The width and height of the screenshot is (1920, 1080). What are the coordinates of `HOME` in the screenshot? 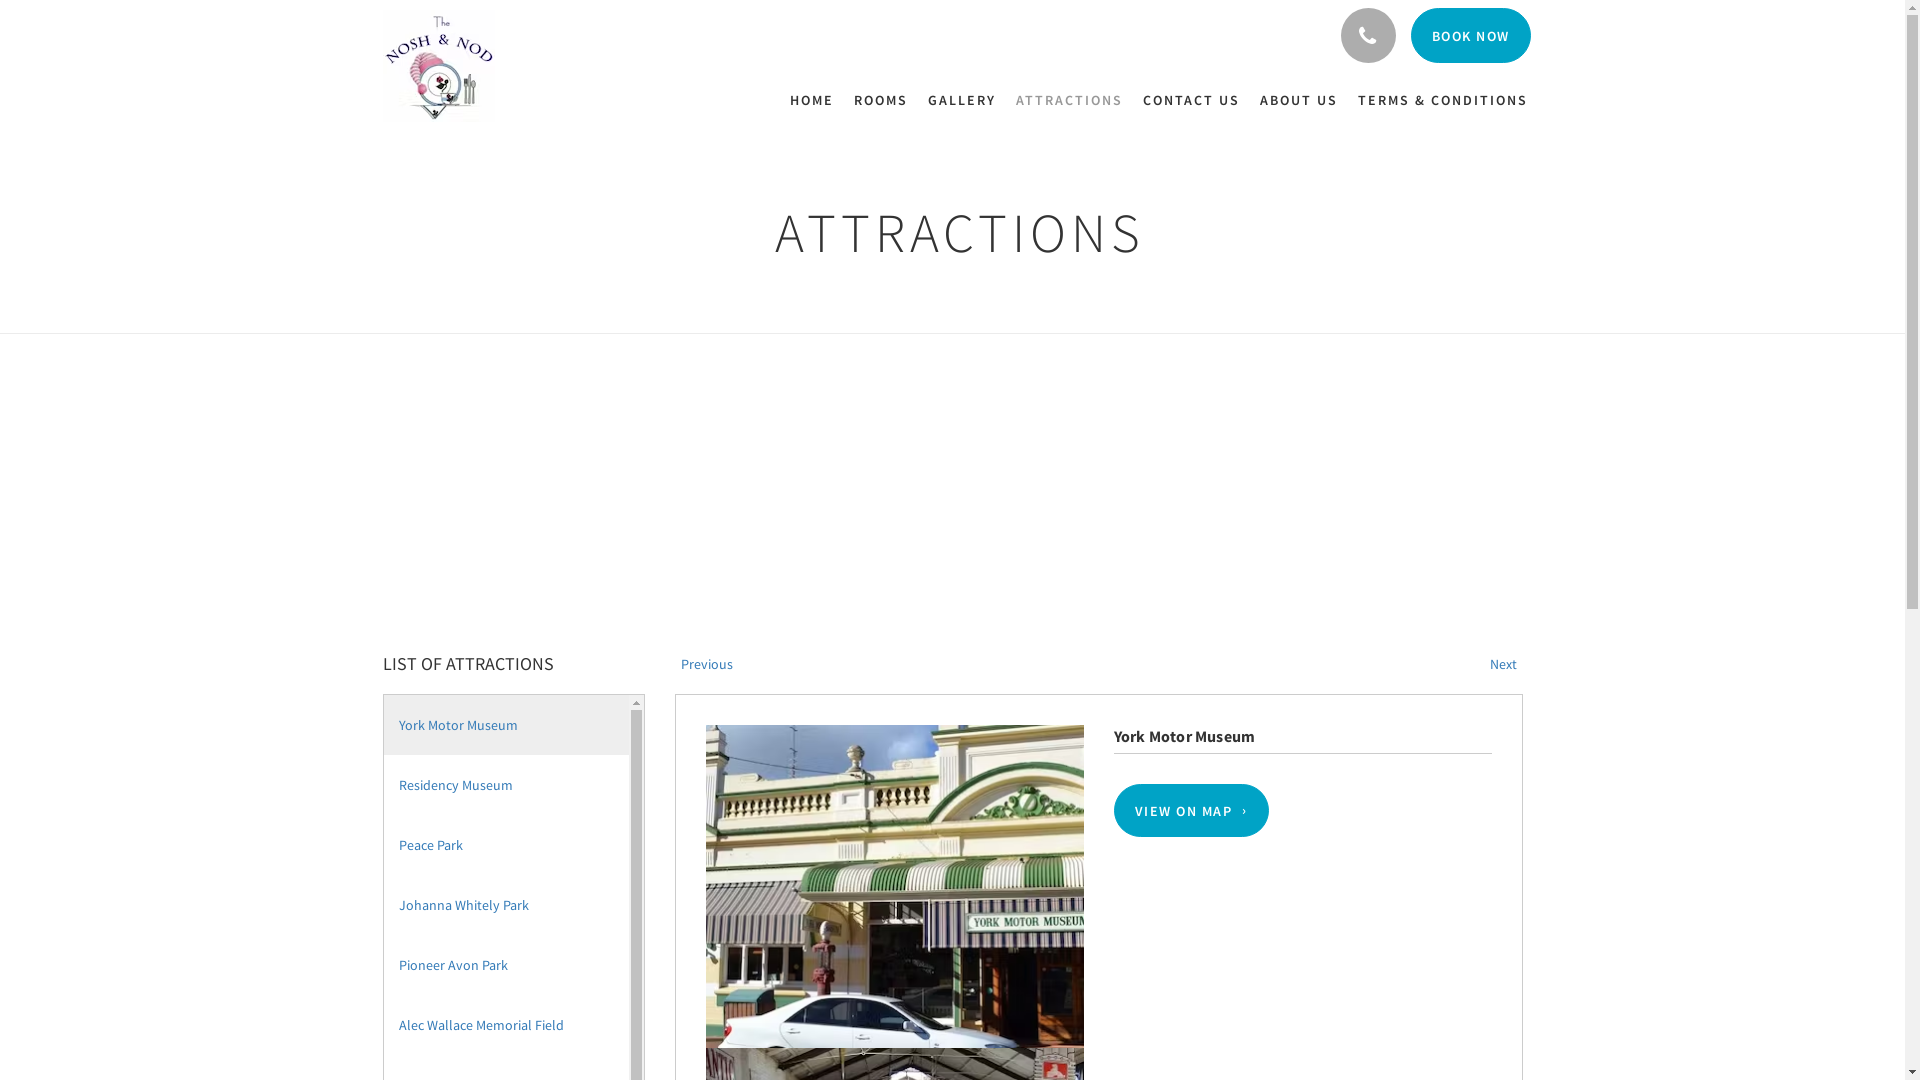 It's located at (817, 100).